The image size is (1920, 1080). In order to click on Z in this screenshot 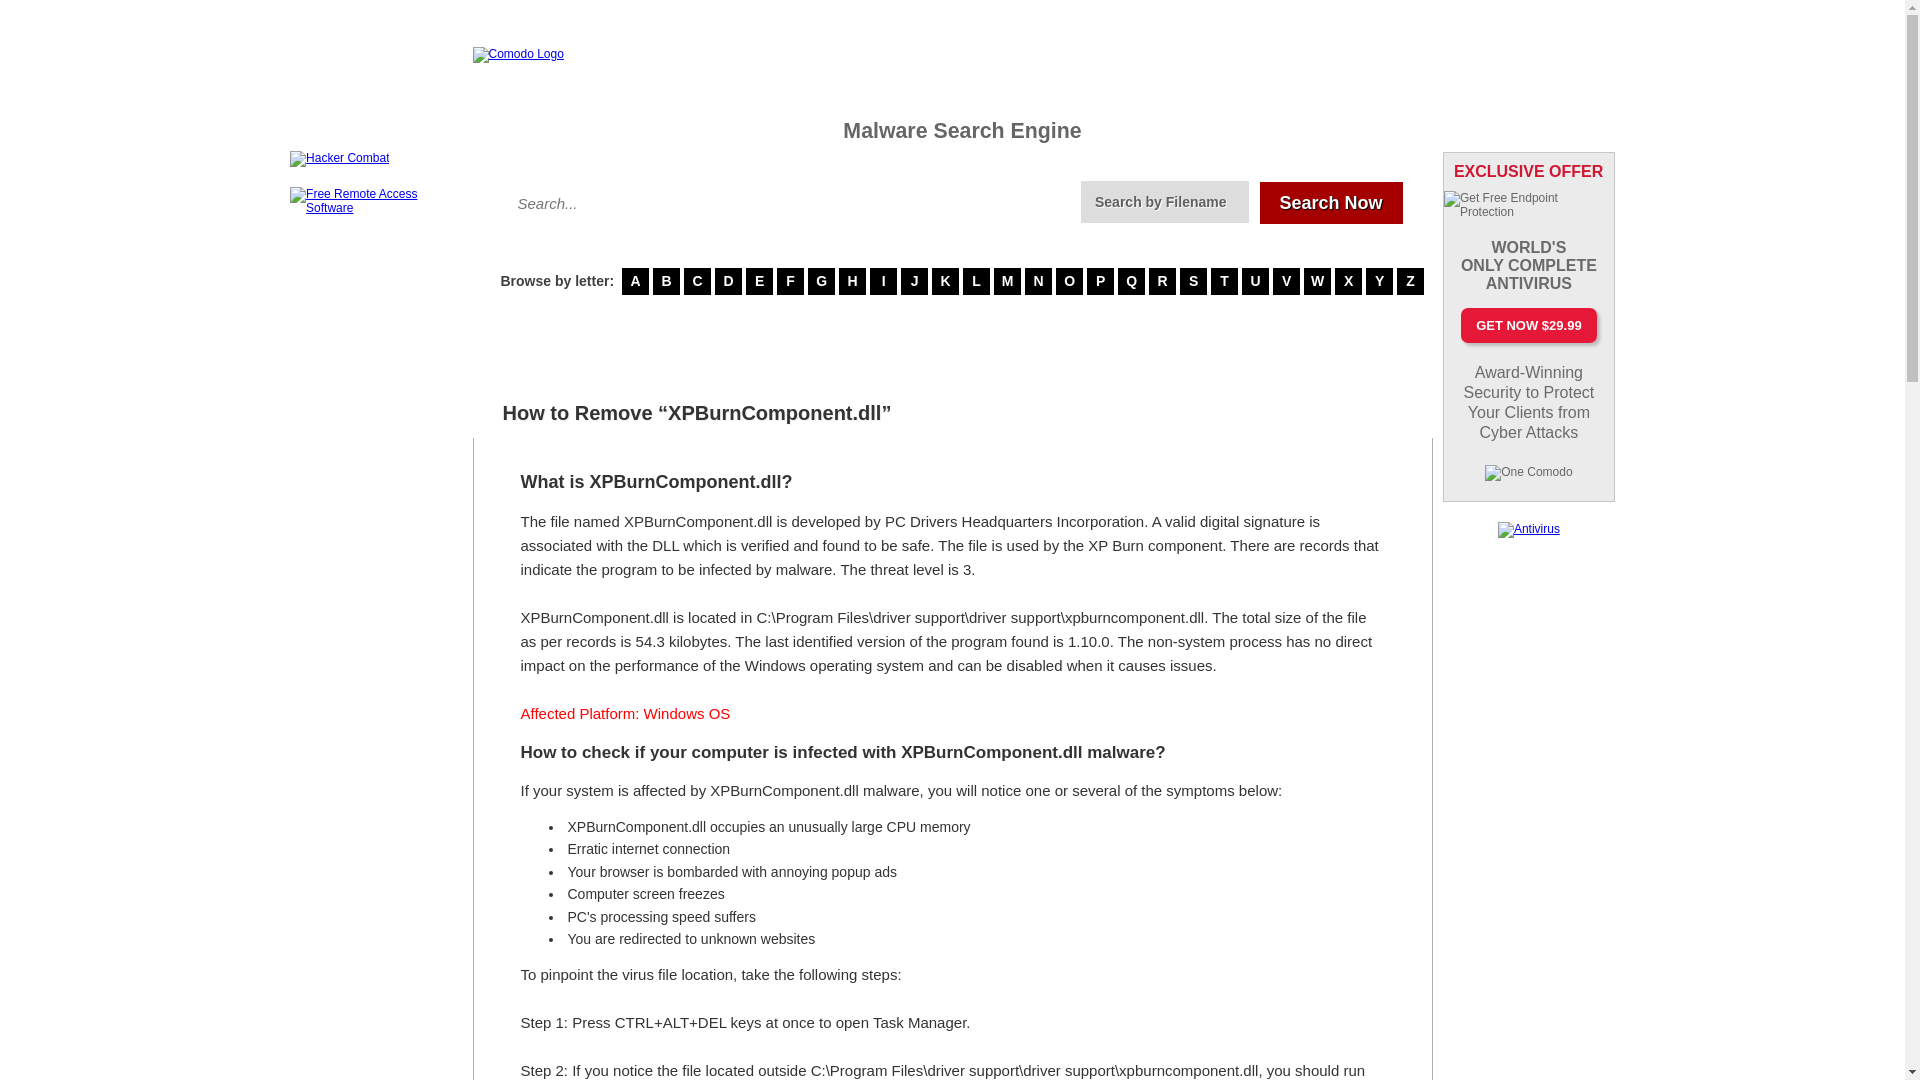, I will do `click(1410, 280)`.